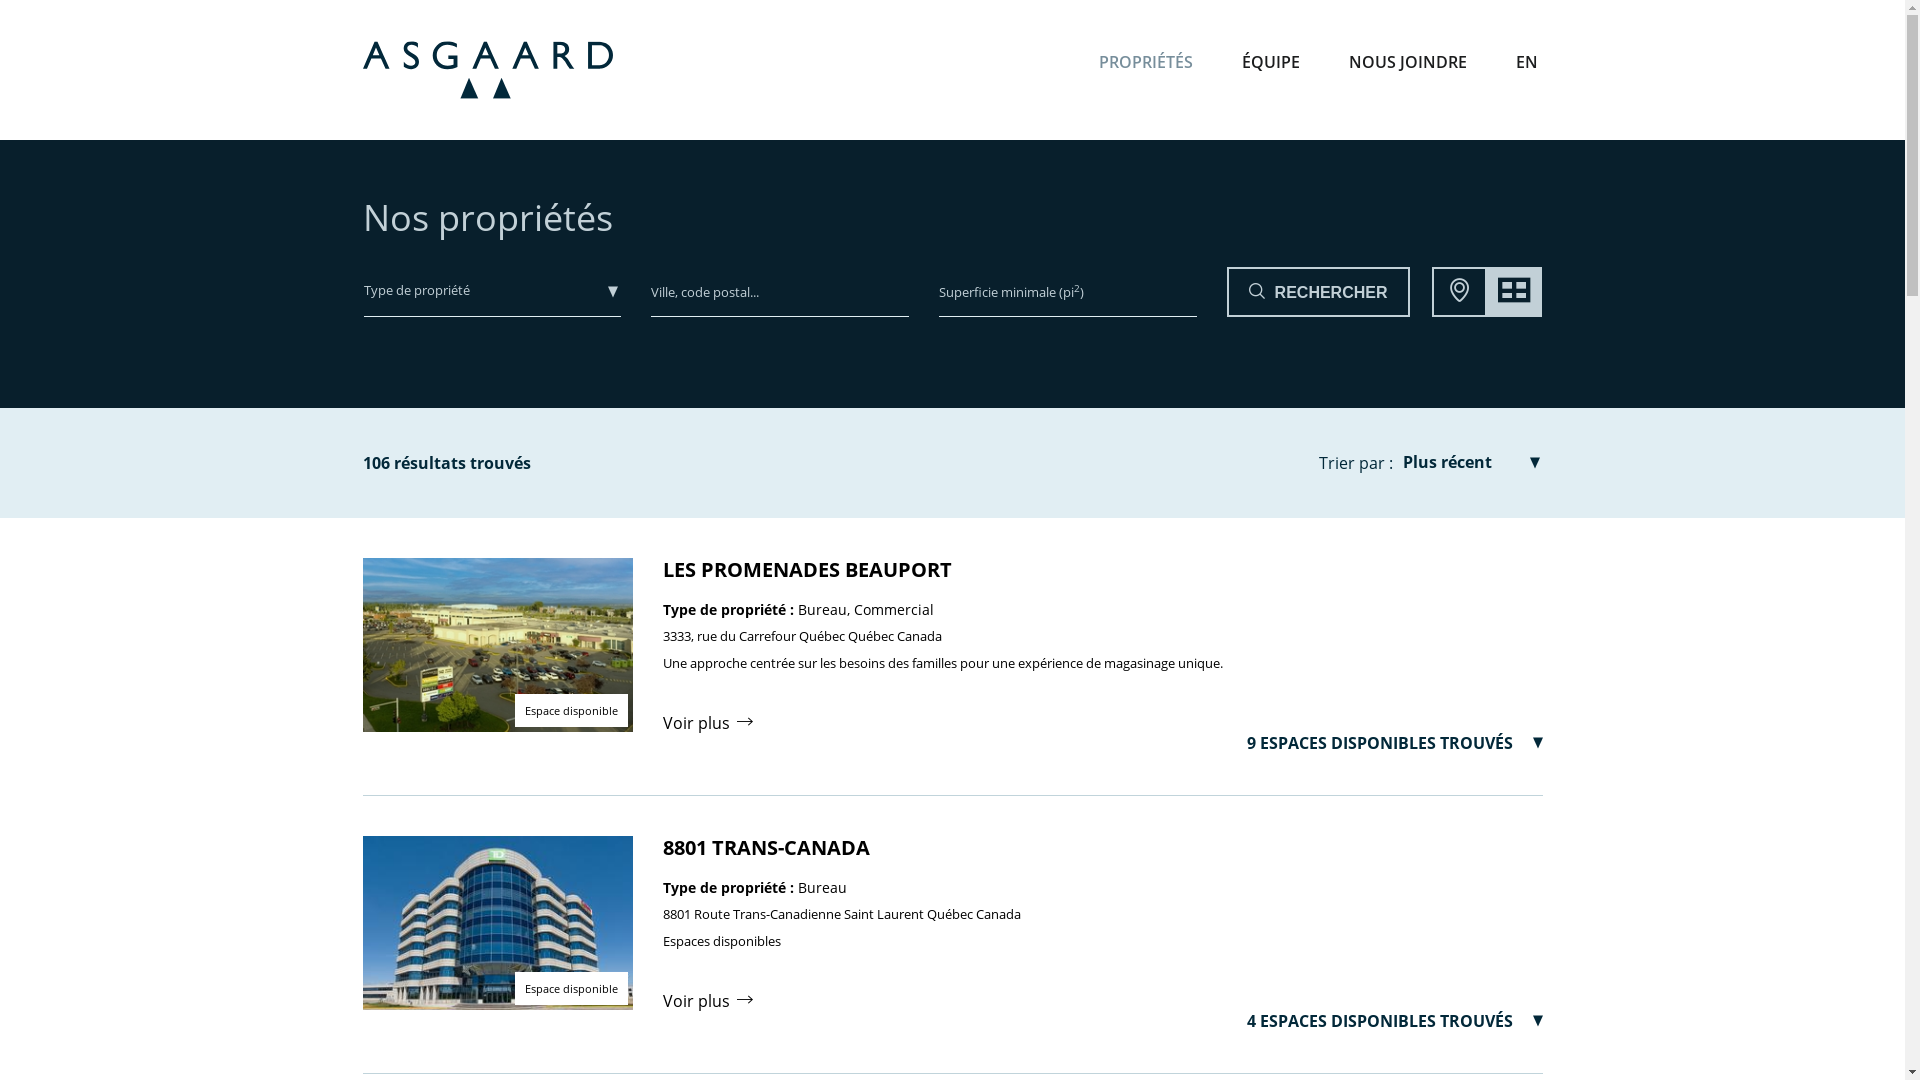  What do you see at coordinates (1408, 62) in the screenshot?
I see `NOUS JOINDRE` at bounding box center [1408, 62].